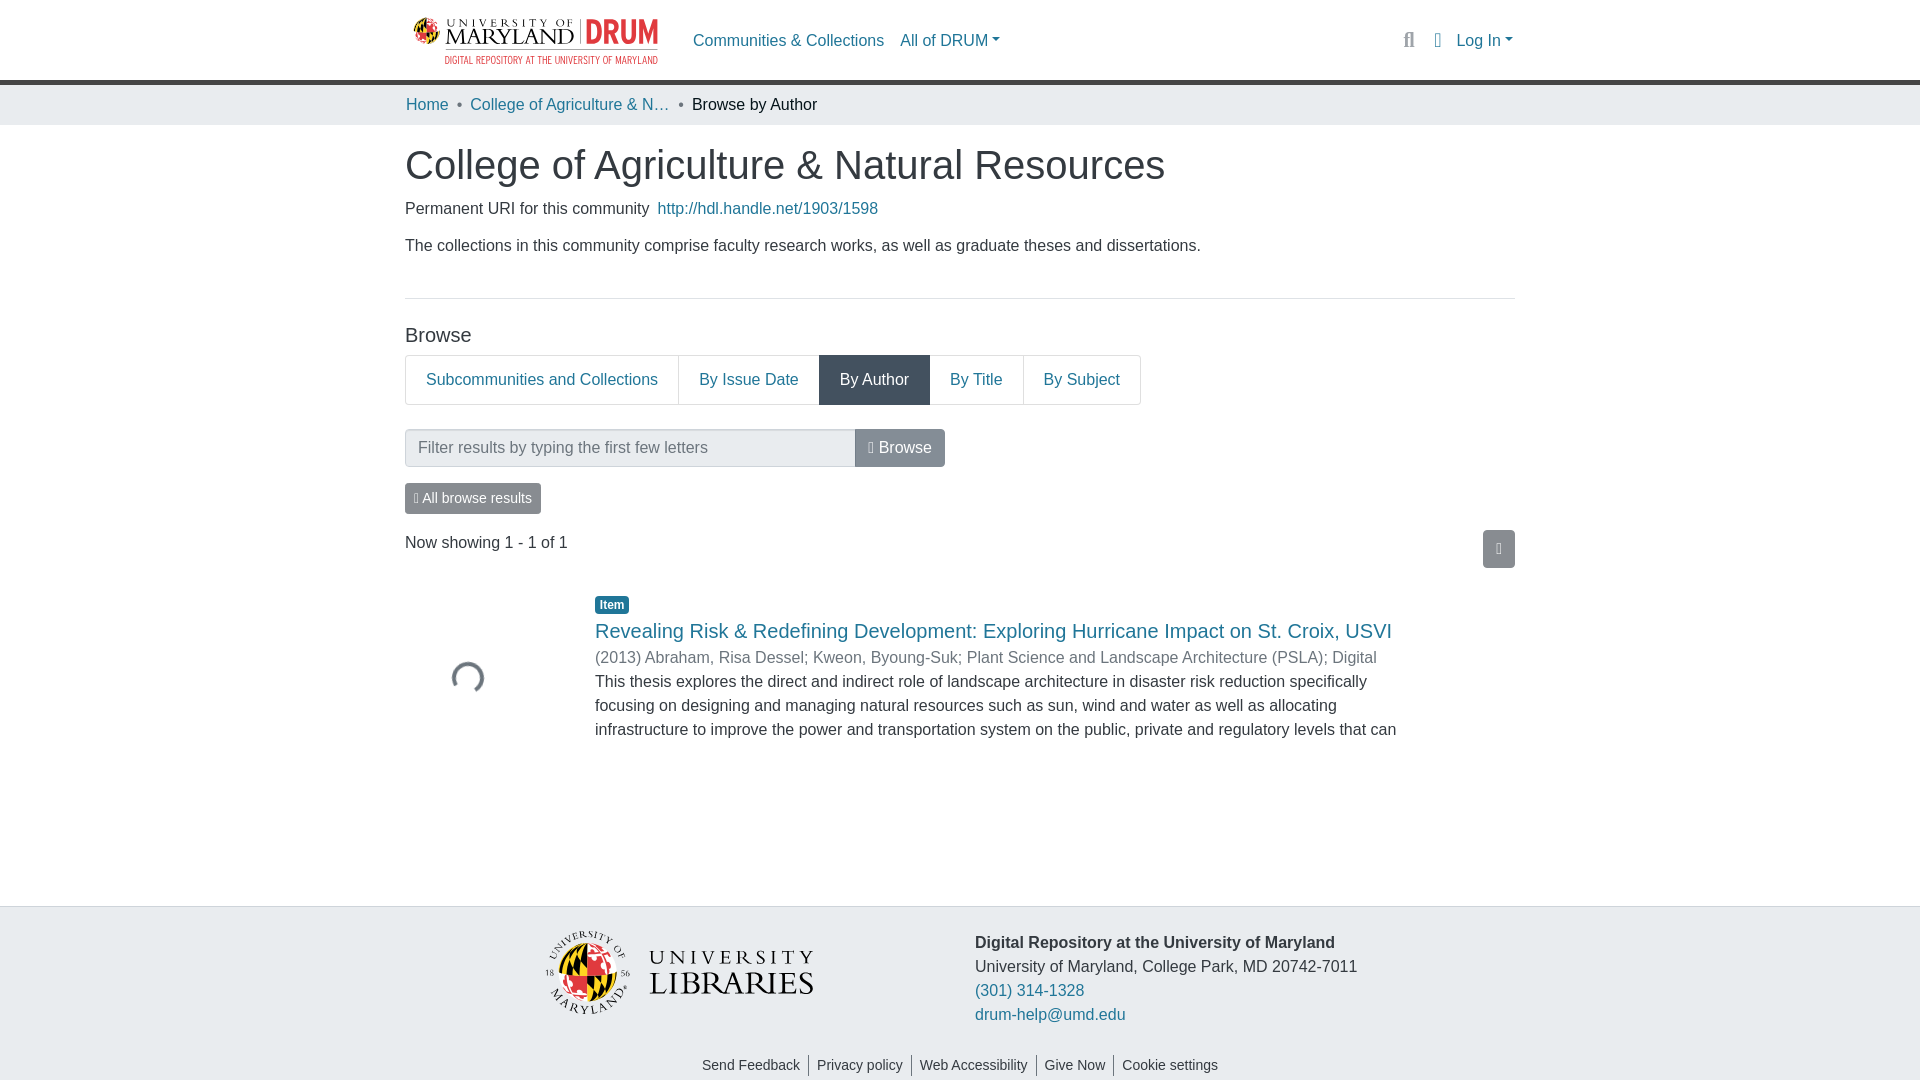  What do you see at coordinates (749, 380) in the screenshot?
I see `By Issue Date` at bounding box center [749, 380].